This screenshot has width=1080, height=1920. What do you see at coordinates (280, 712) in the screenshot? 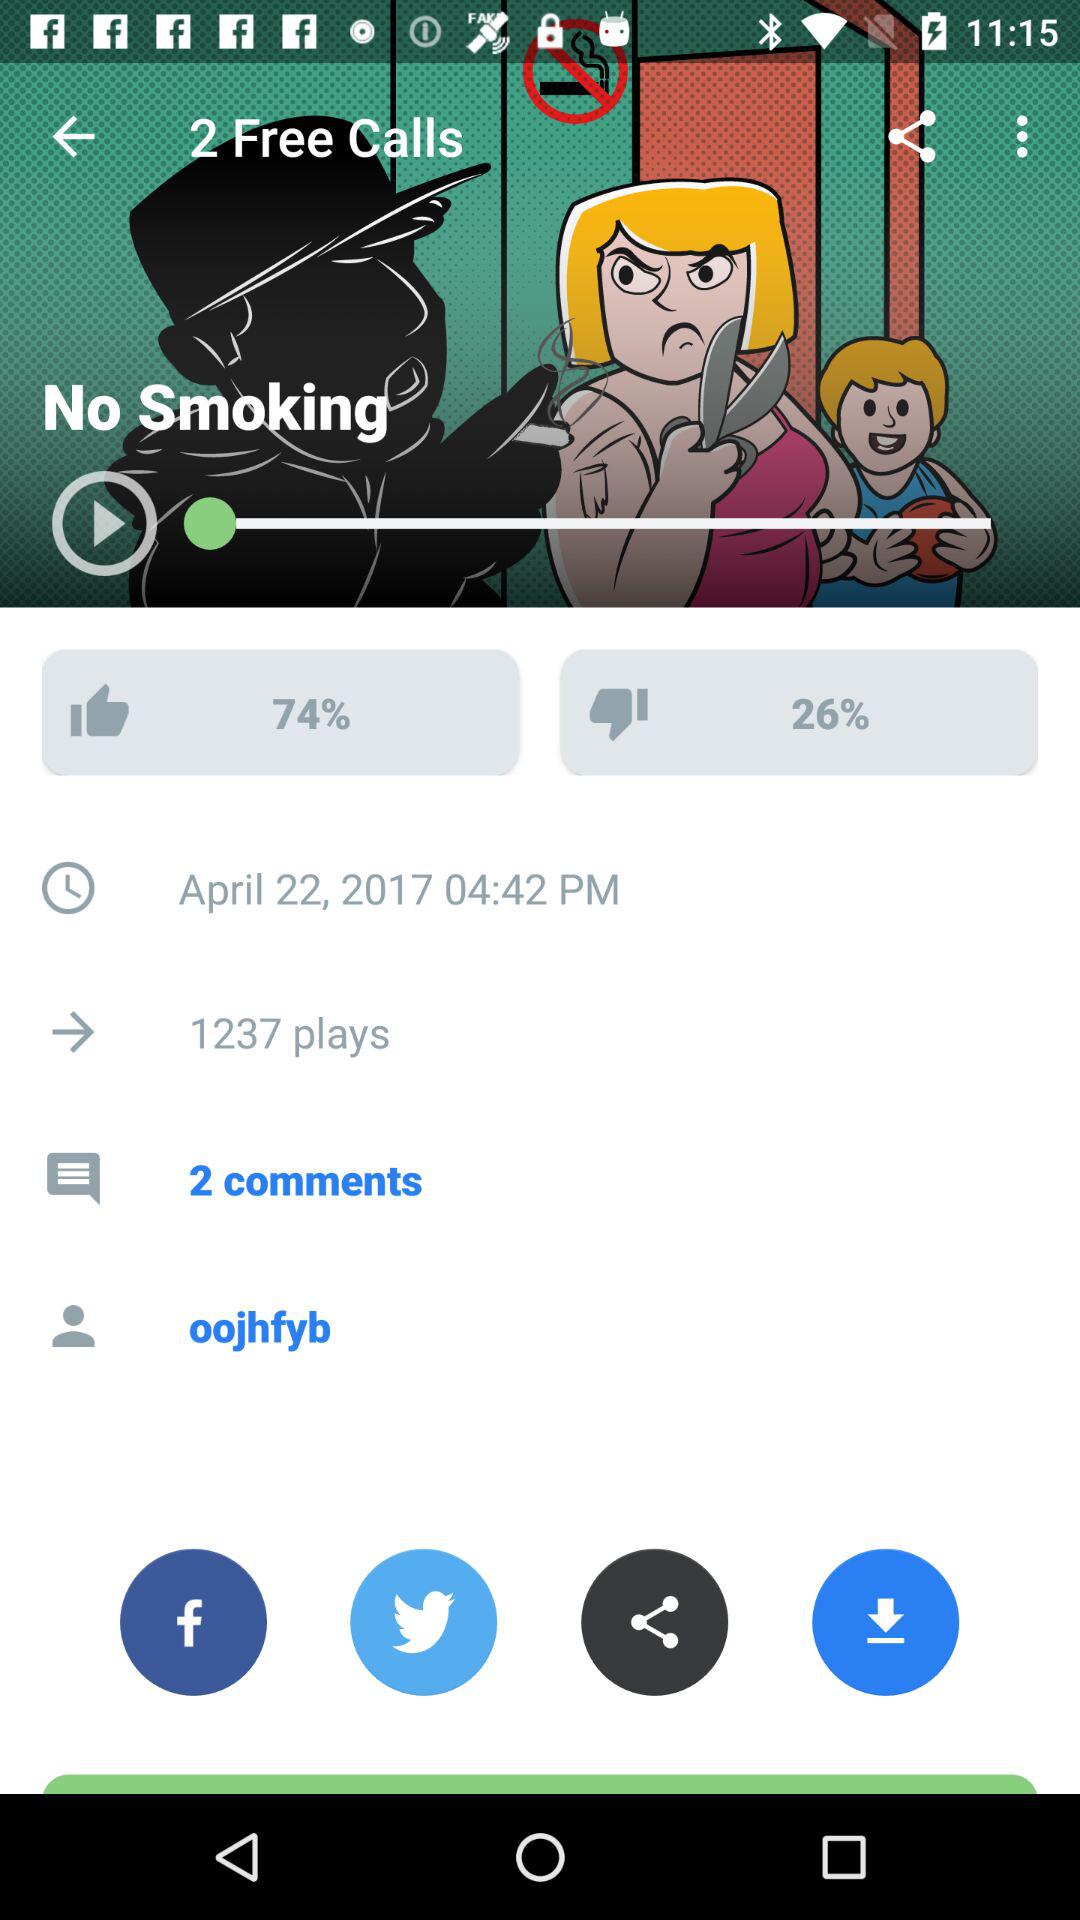
I see `click on the 74 with thumbs up symbol` at bounding box center [280, 712].